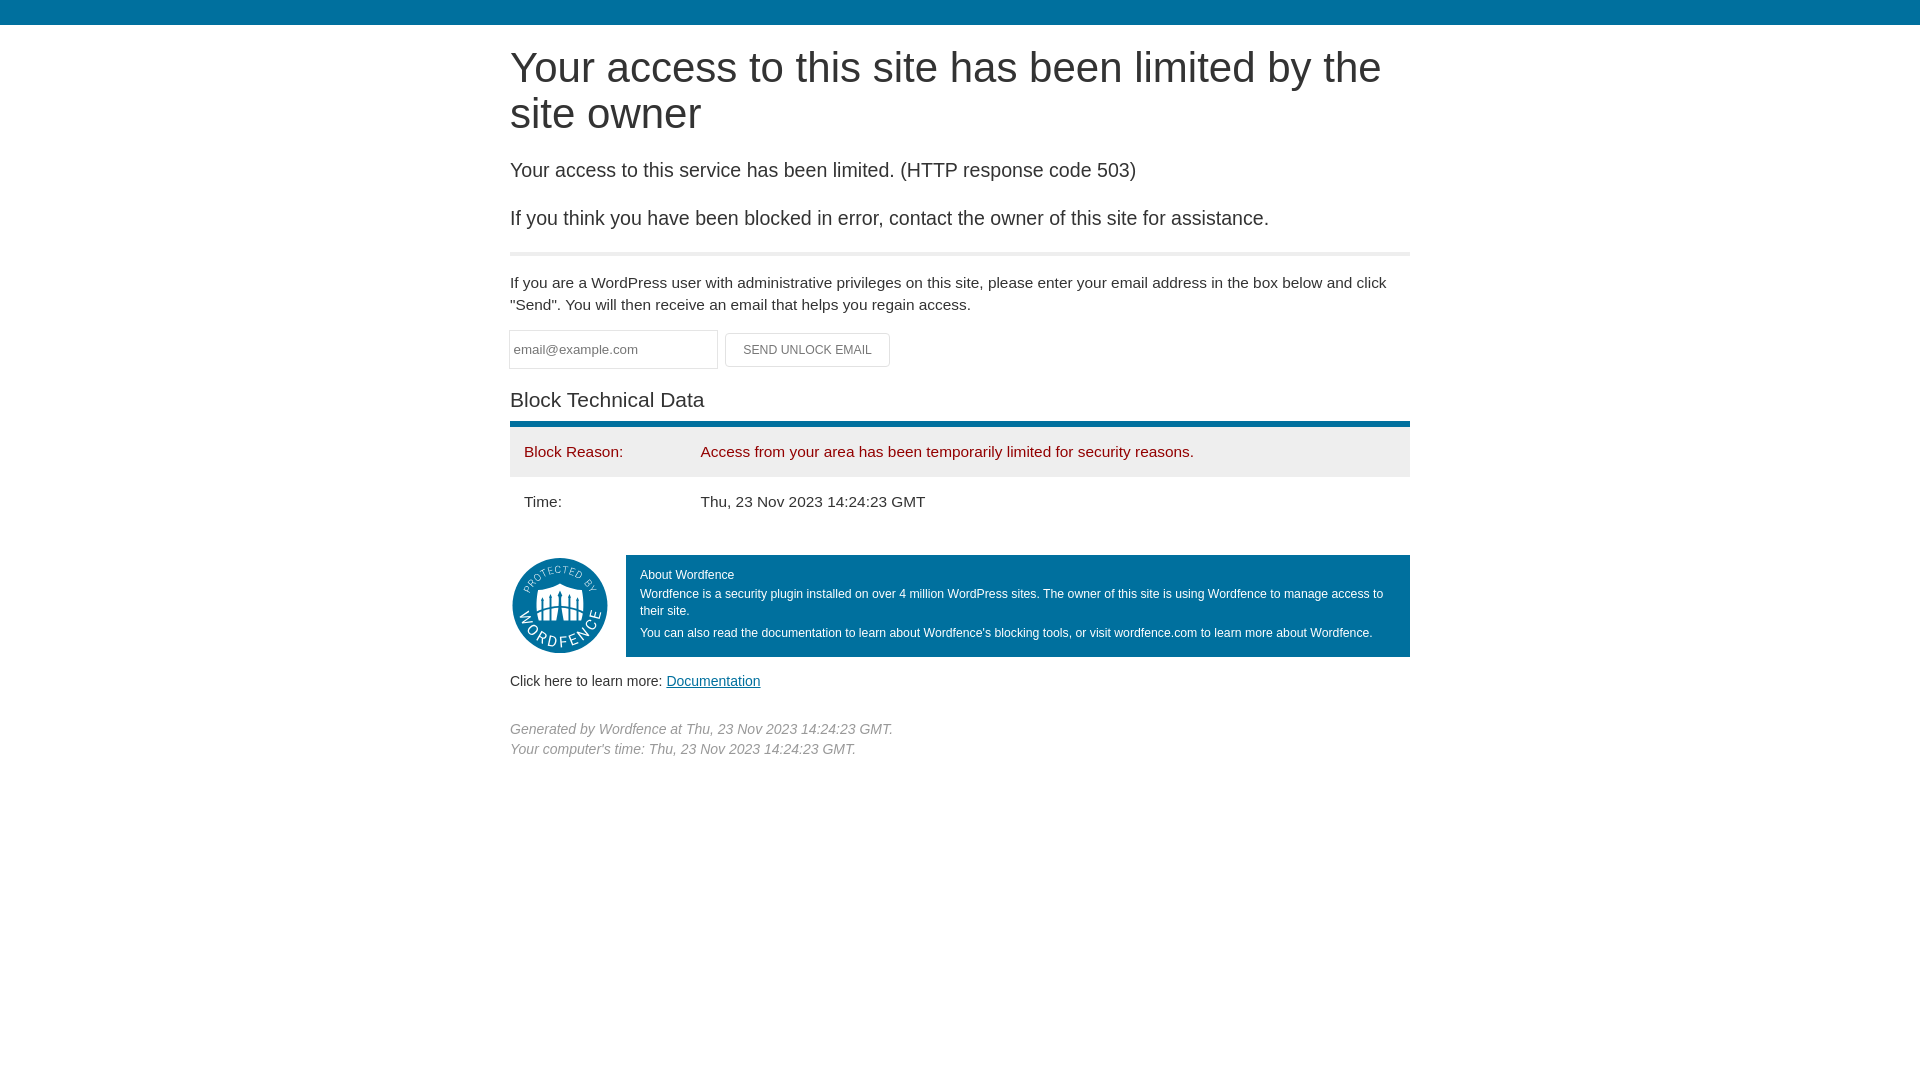 Image resolution: width=1920 pixels, height=1080 pixels. Describe the element at coordinates (808, 350) in the screenshot. I see `Send Unlock Email` at that location.